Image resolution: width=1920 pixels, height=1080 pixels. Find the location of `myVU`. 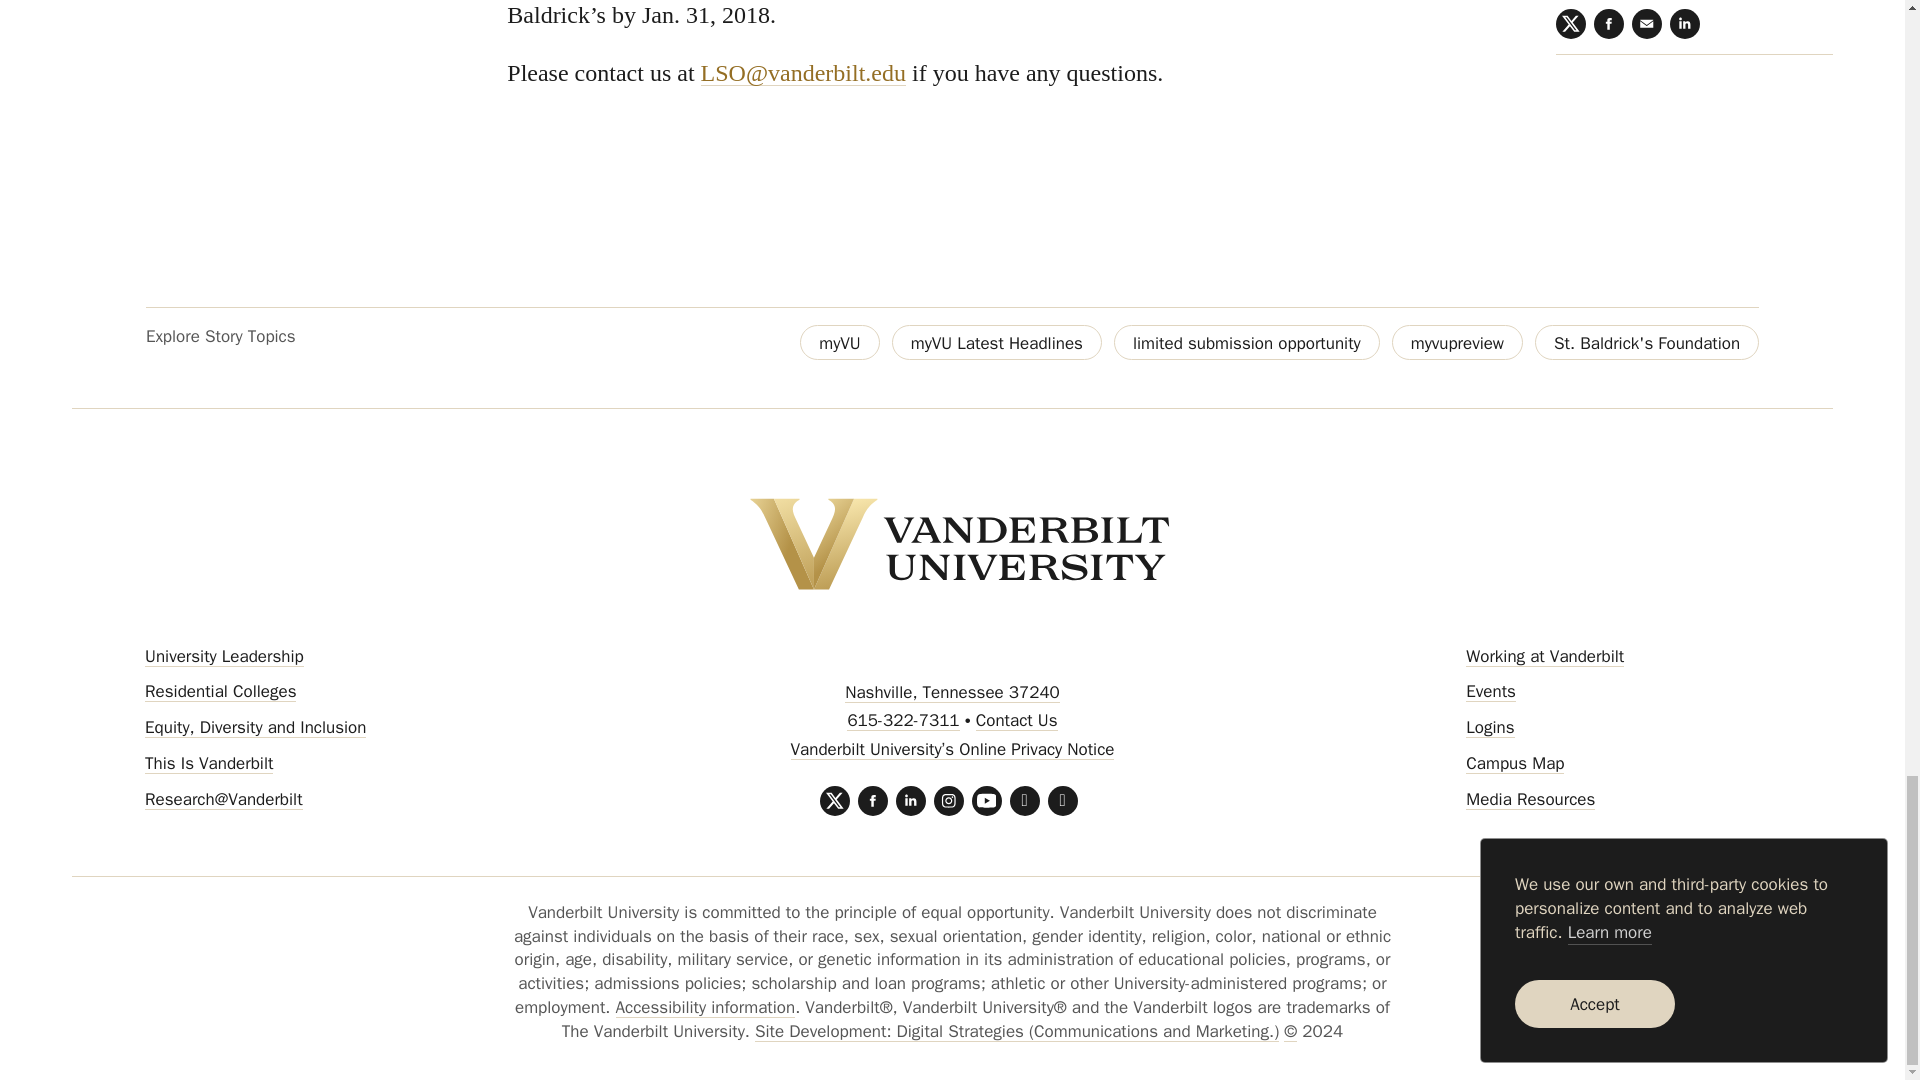

myVU is located at coordinates (840, 342).